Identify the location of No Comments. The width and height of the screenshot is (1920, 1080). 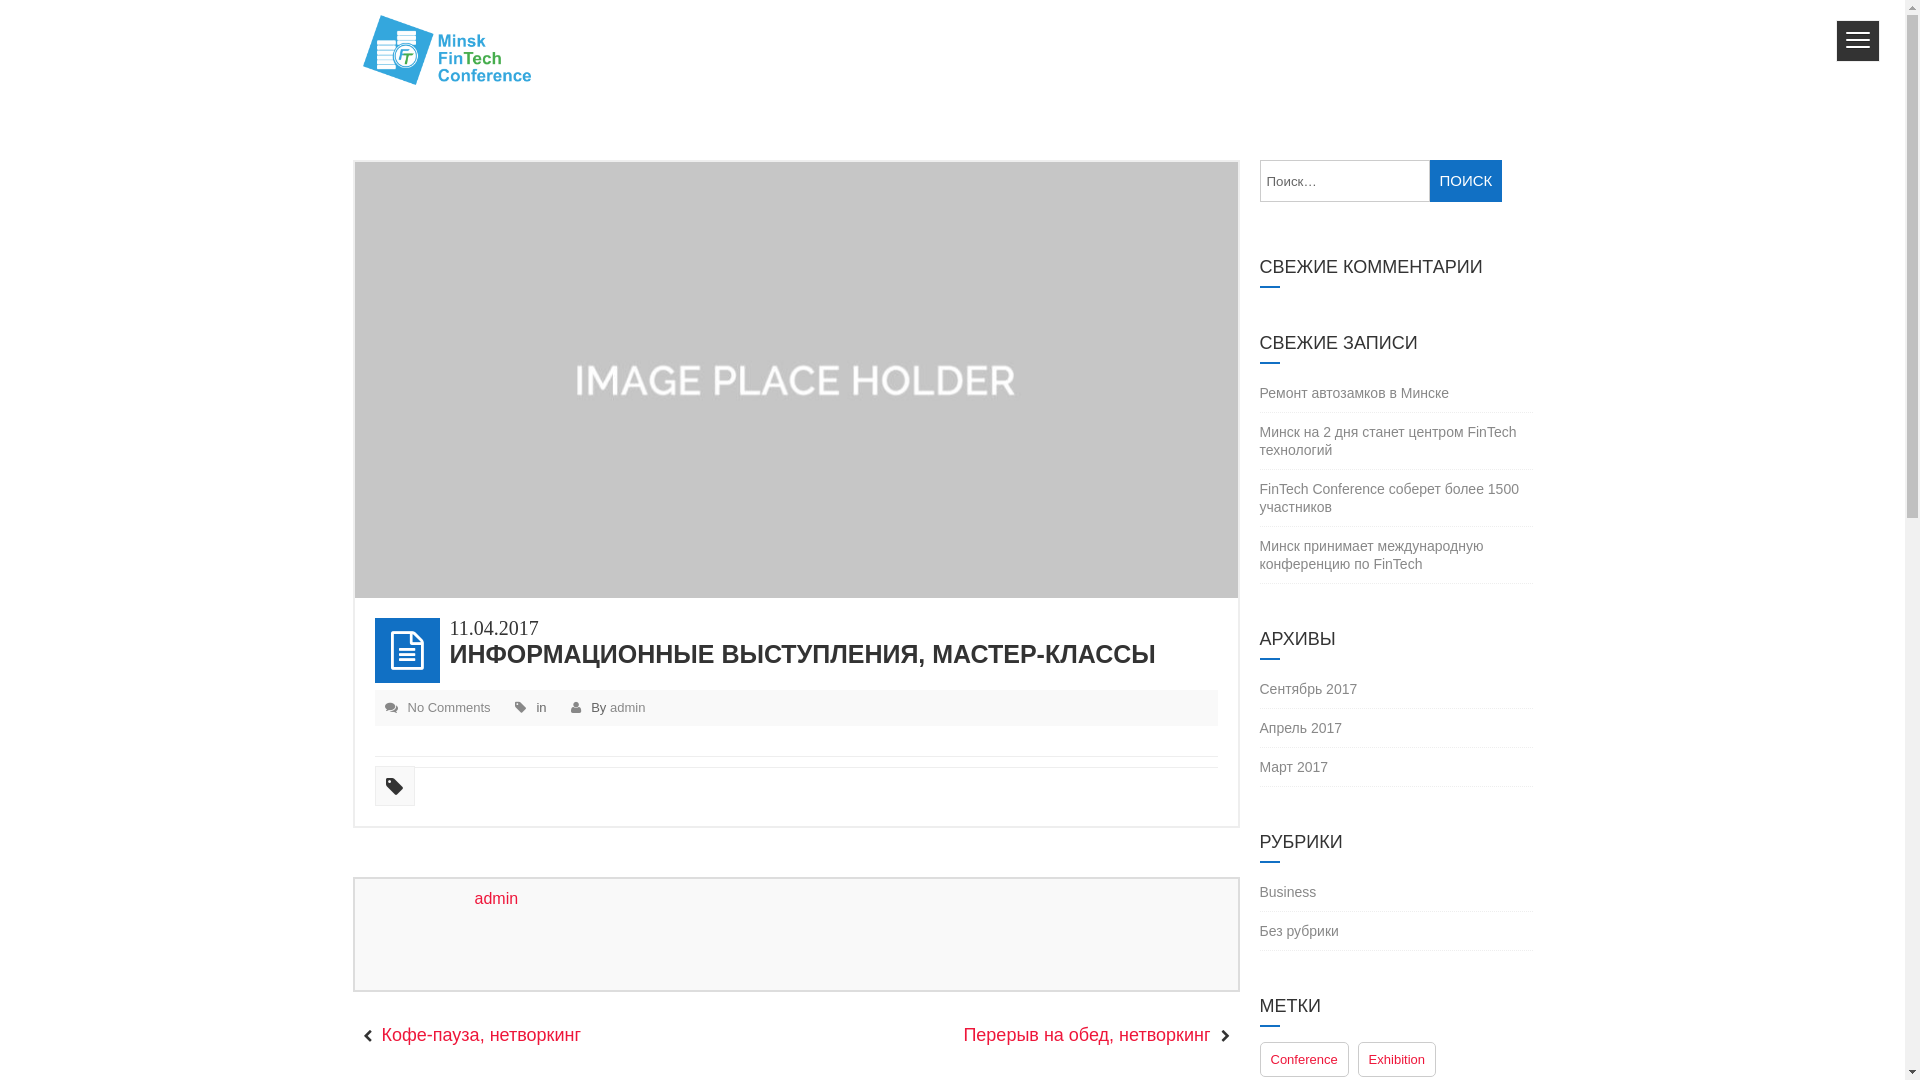
(450, 708).